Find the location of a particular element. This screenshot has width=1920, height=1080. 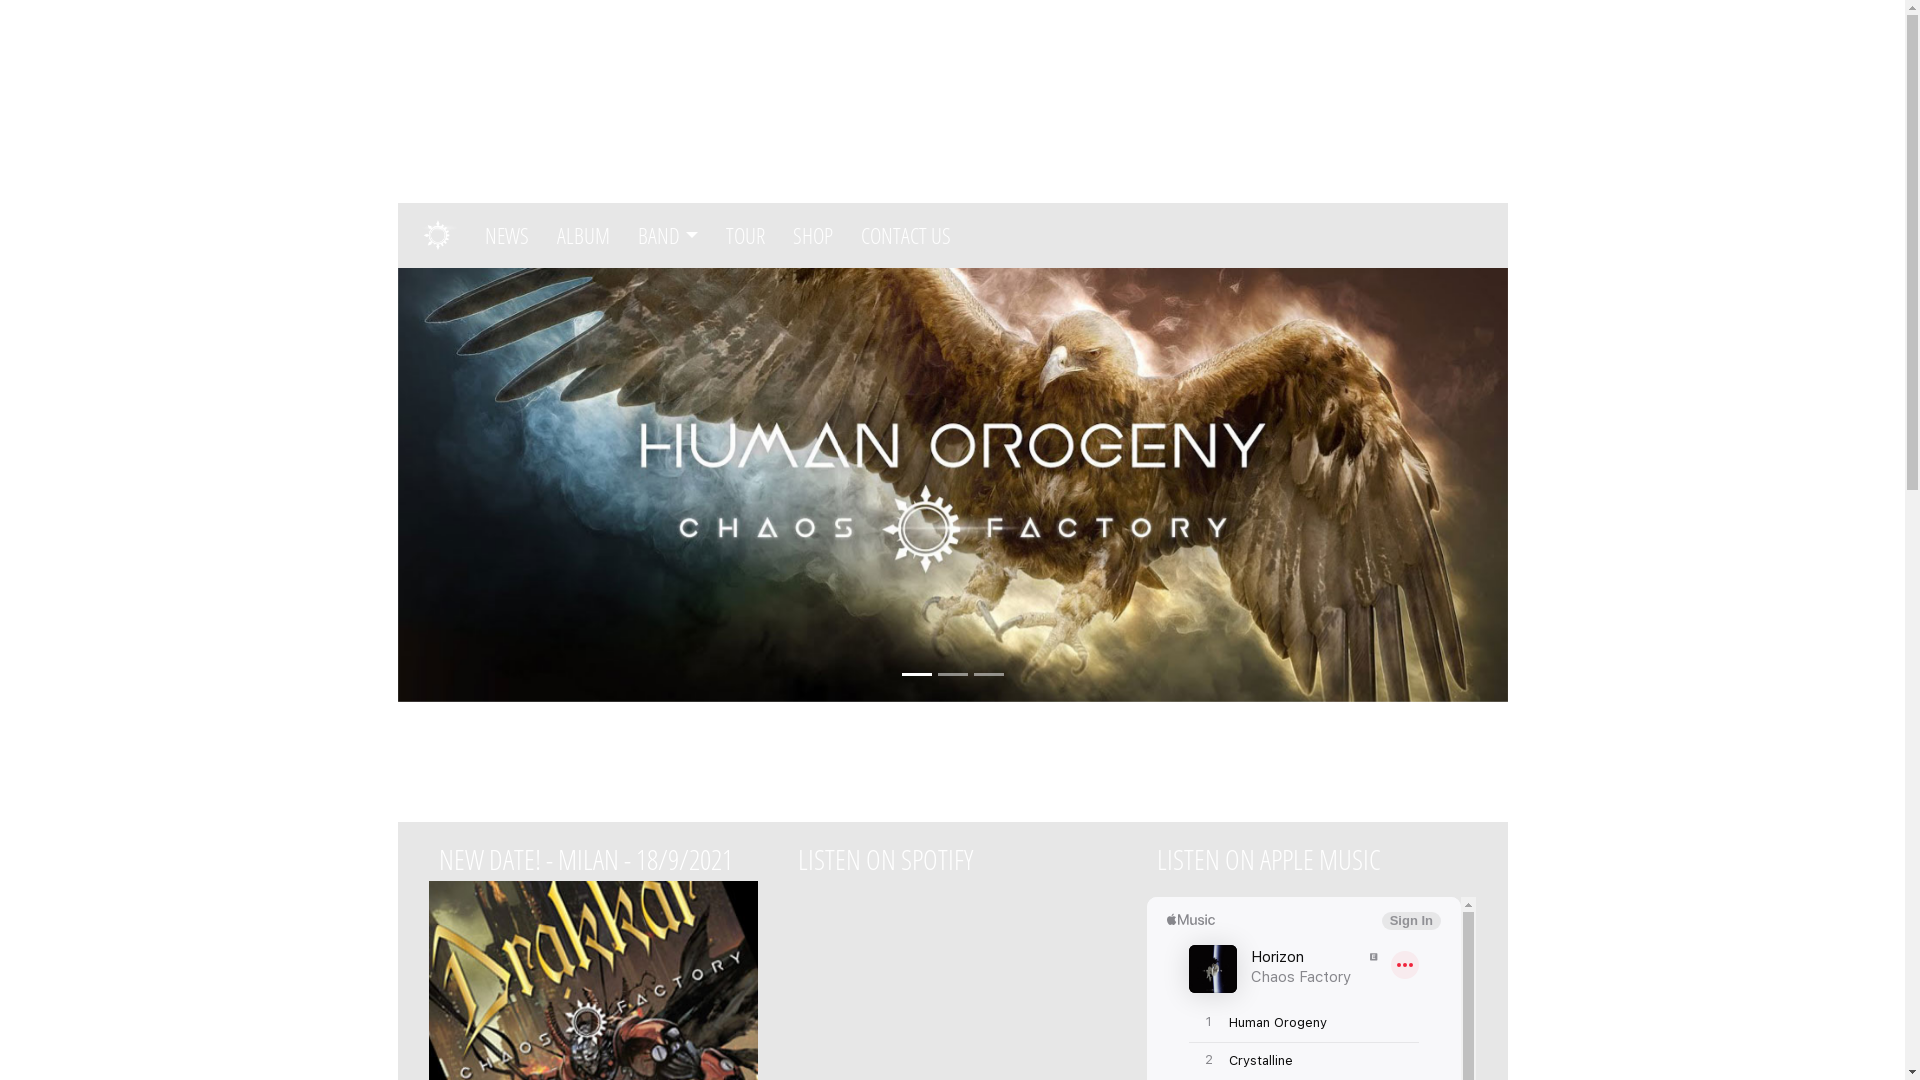

SHOP is located at coordinates (819, 236).